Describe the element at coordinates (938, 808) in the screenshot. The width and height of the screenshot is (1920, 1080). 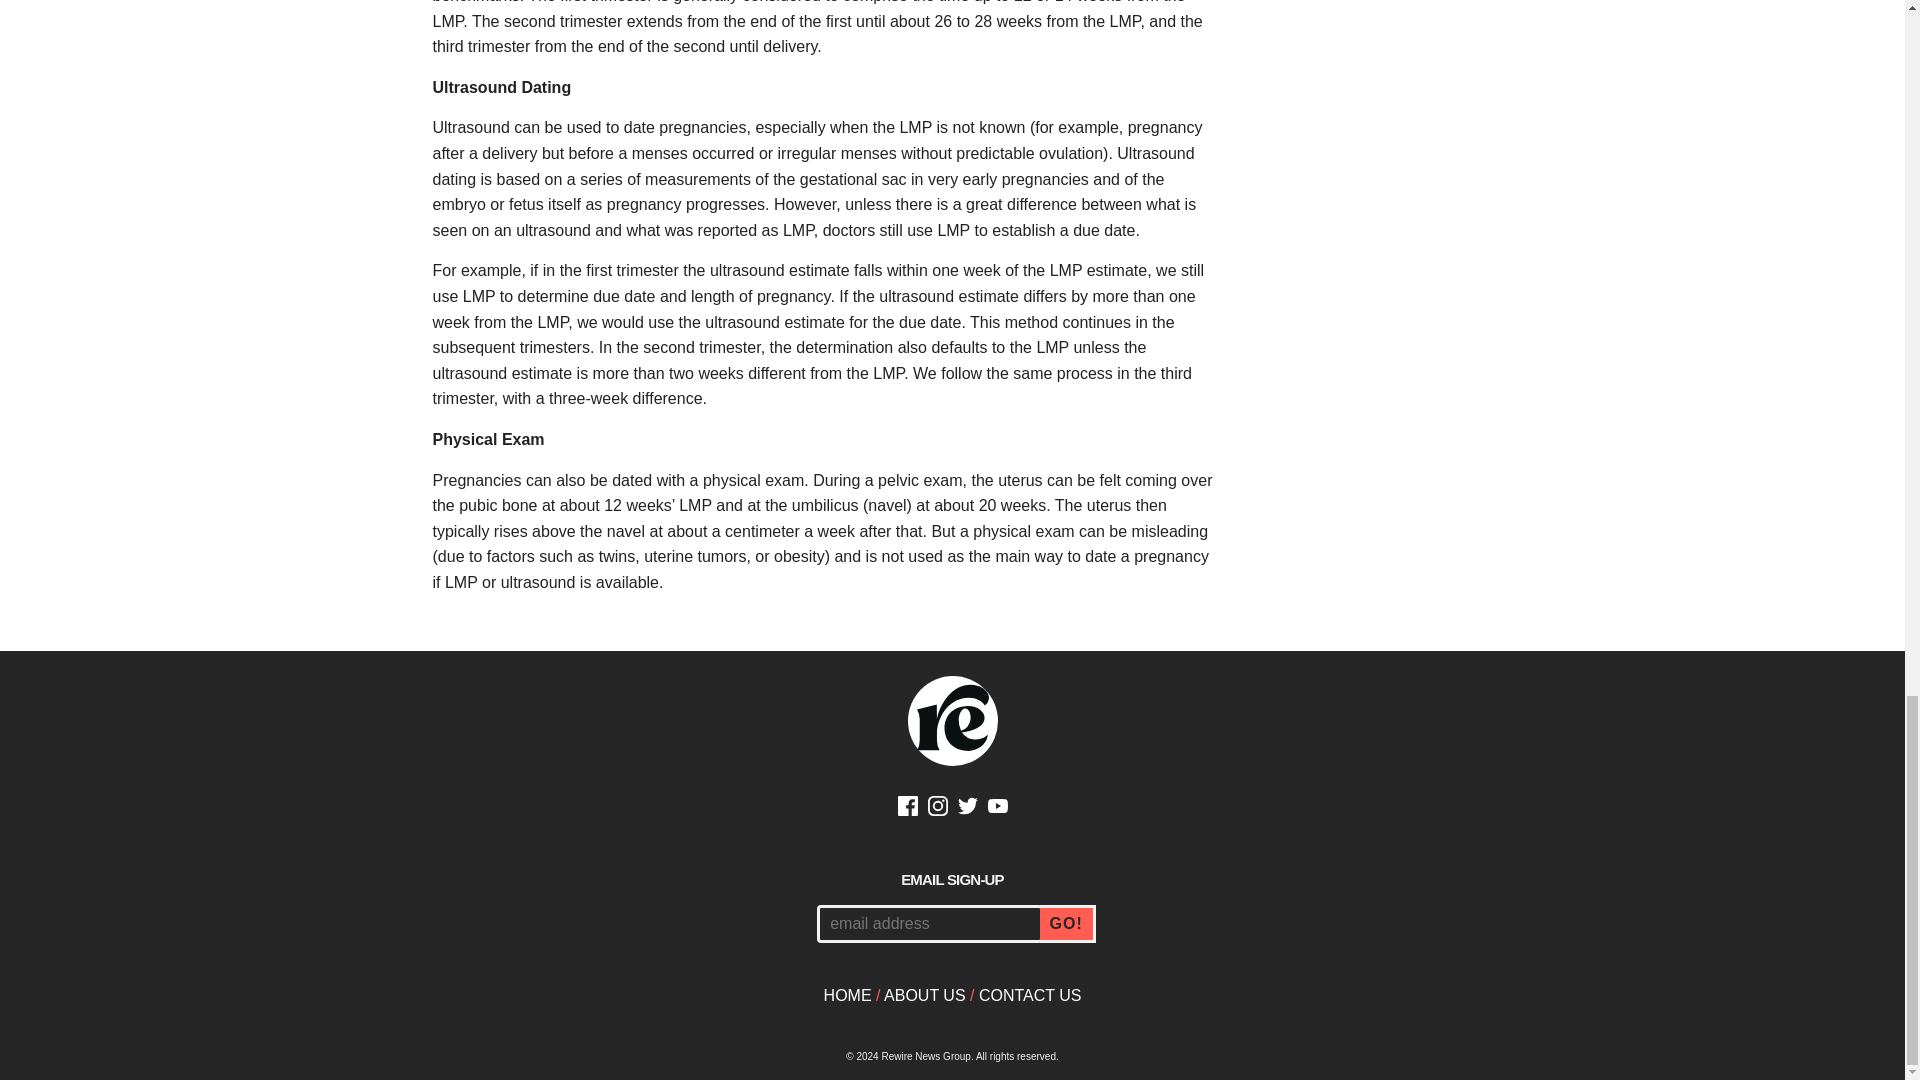
I see `INSTAGRAM` at that location.